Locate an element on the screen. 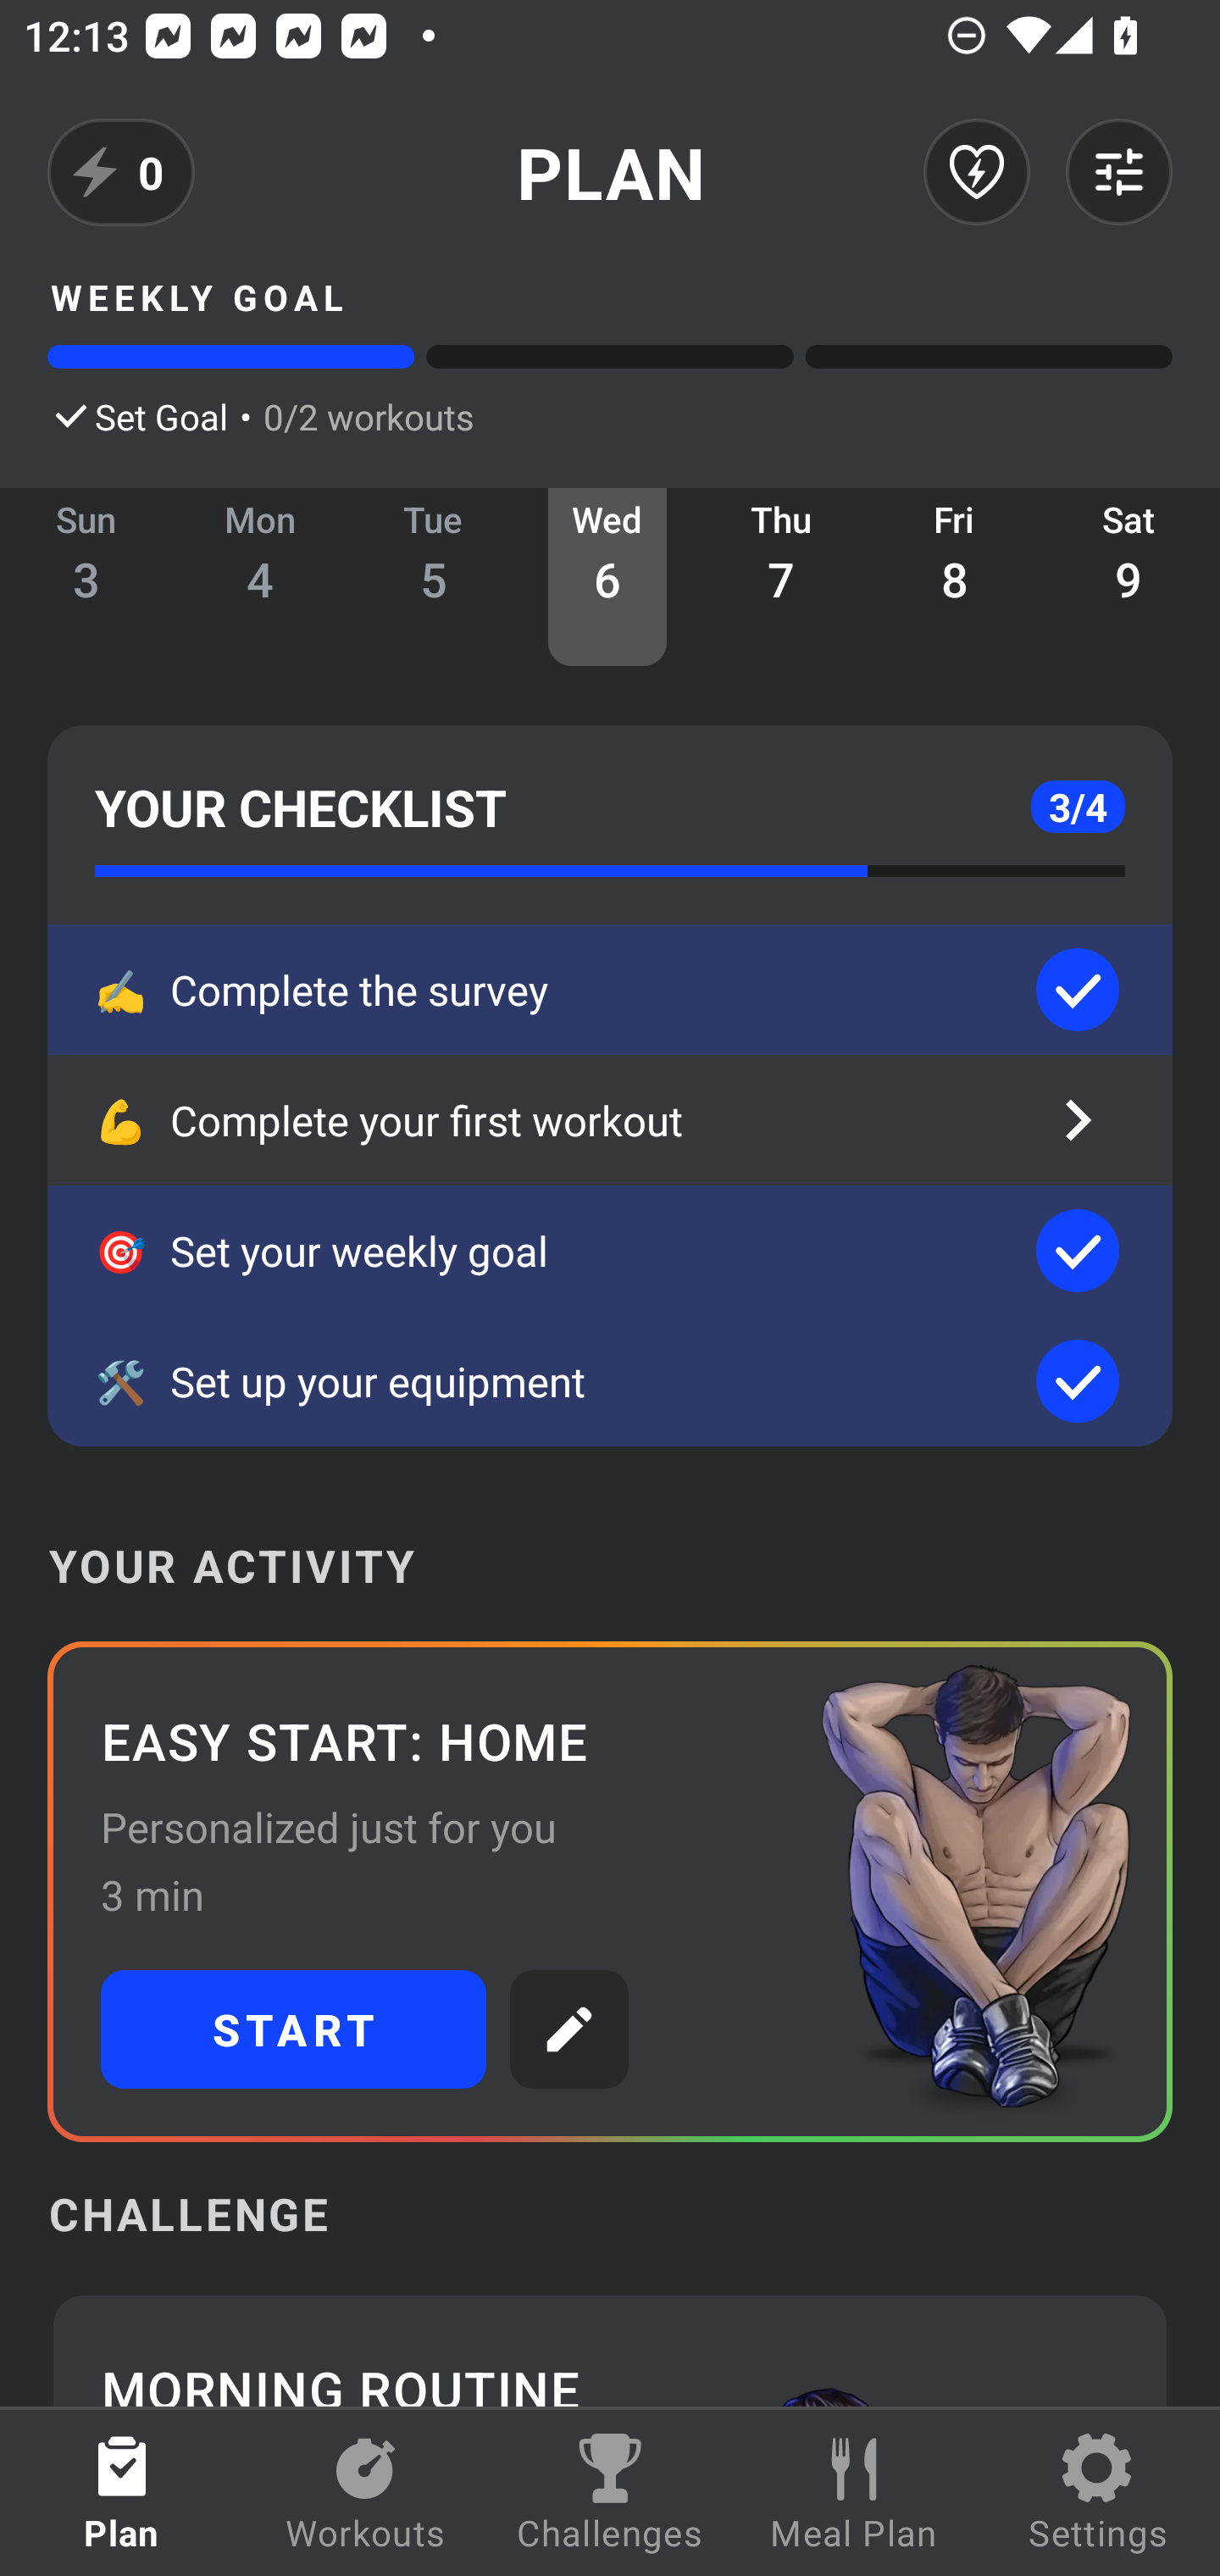 The image size is (1220, 2576). Sat 9 is located at coordinates (1128, 576).